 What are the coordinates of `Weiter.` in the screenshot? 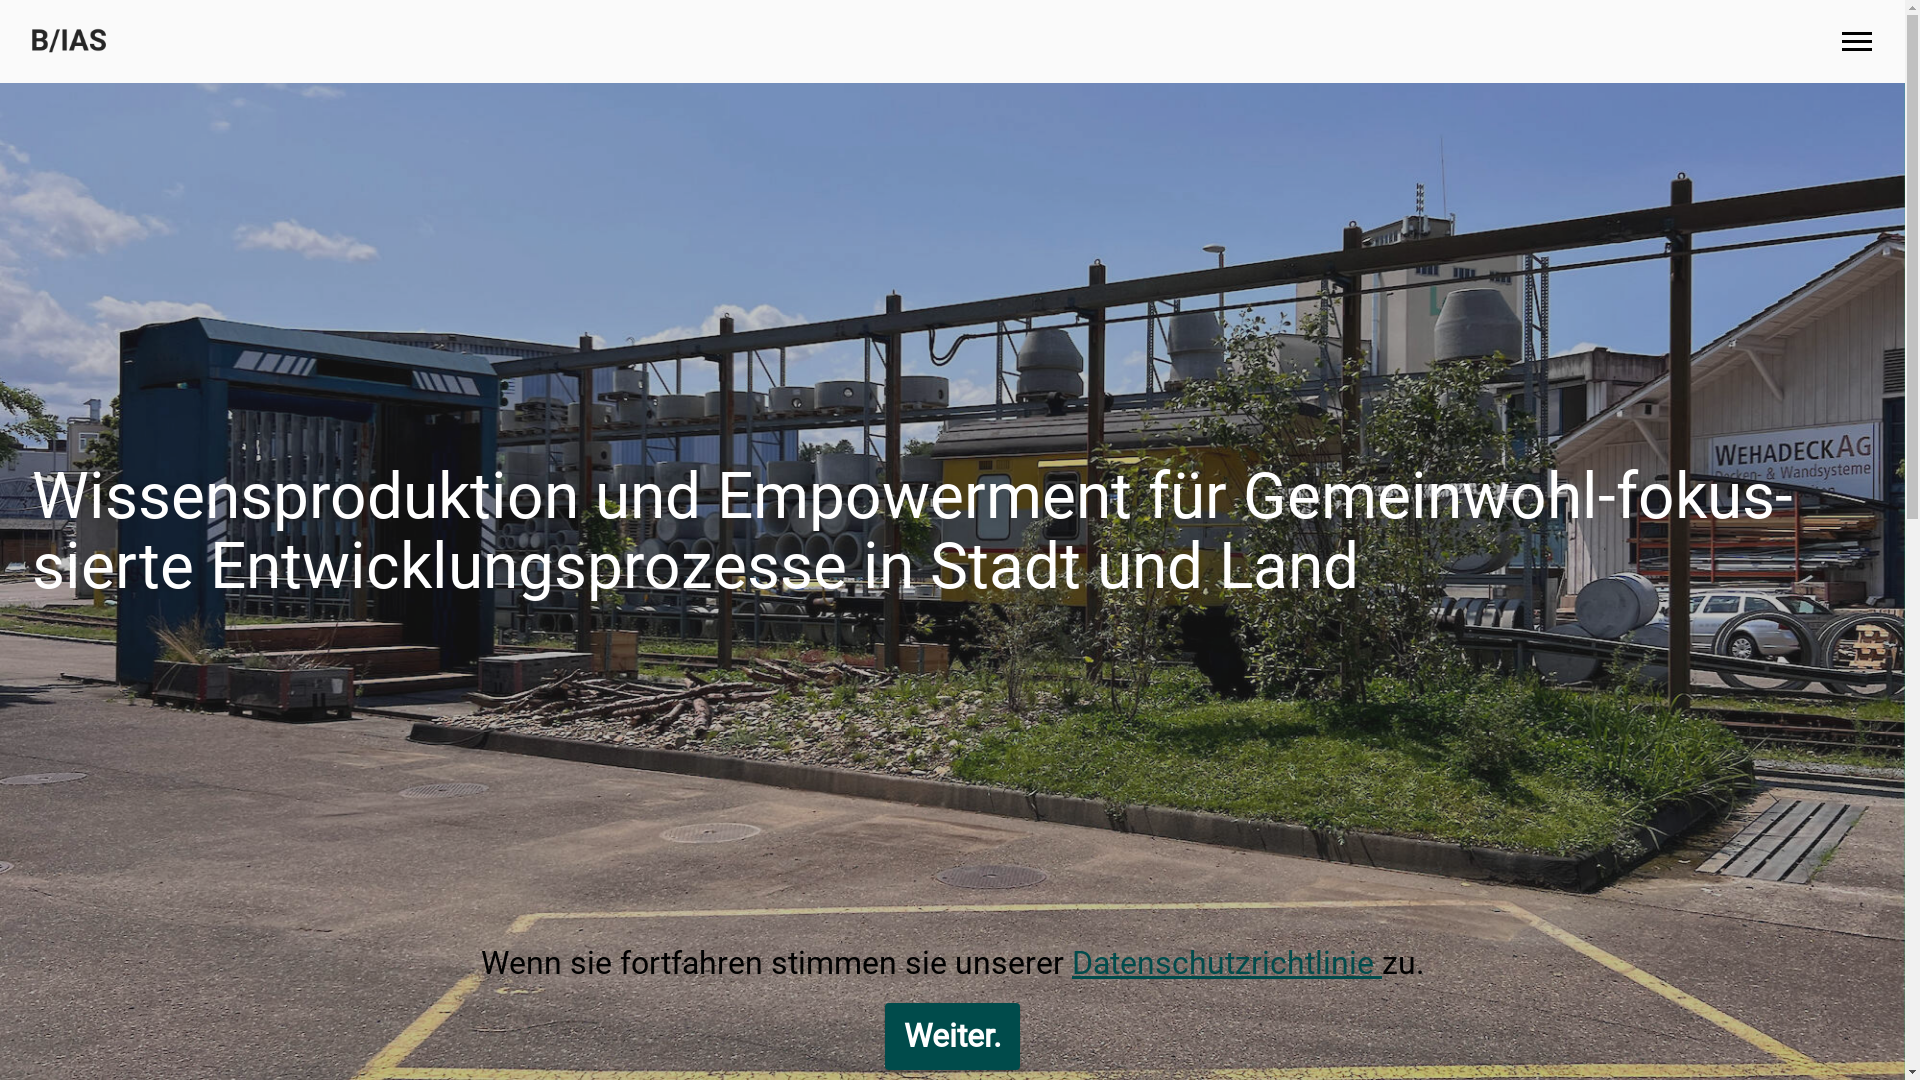 It's located at (952, 1036).